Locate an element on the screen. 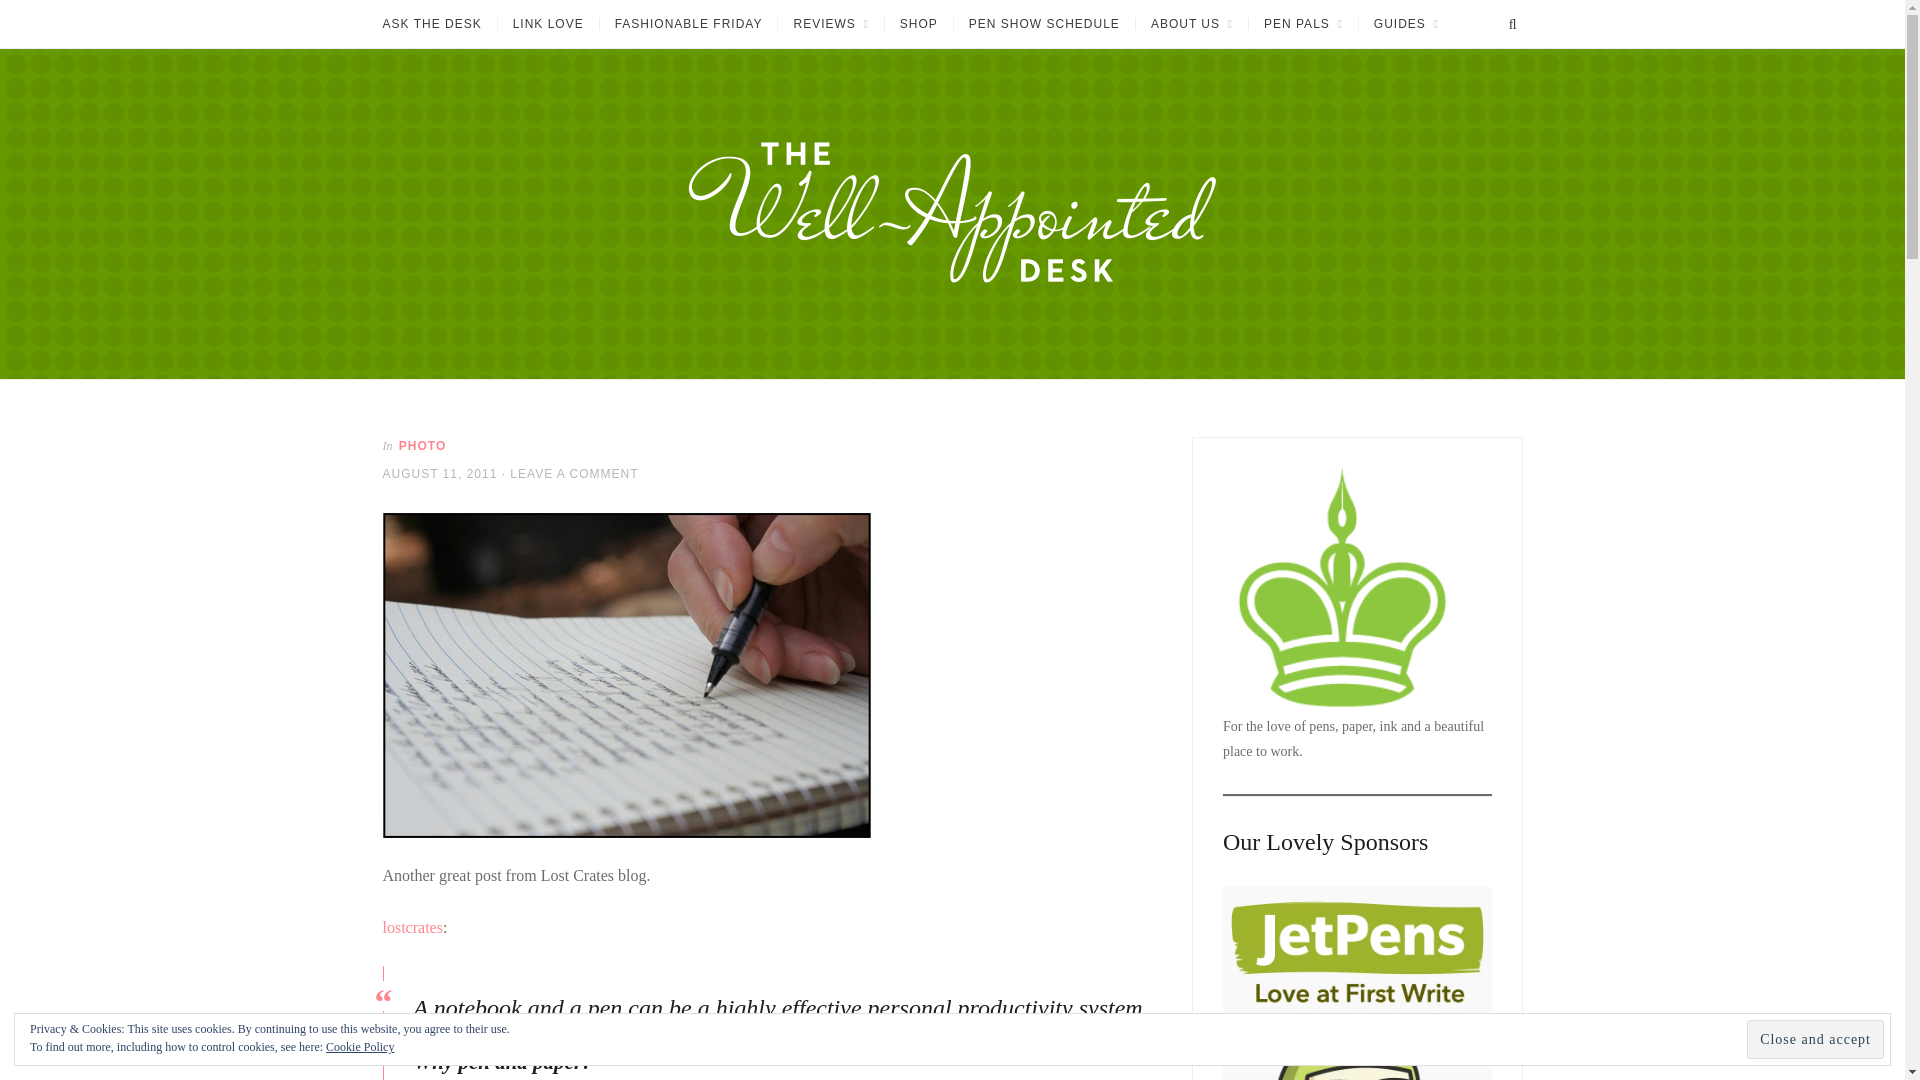 The width and height of the screenshot is (1920, 1080). REVIEWS is located at coordinates (830, 24).